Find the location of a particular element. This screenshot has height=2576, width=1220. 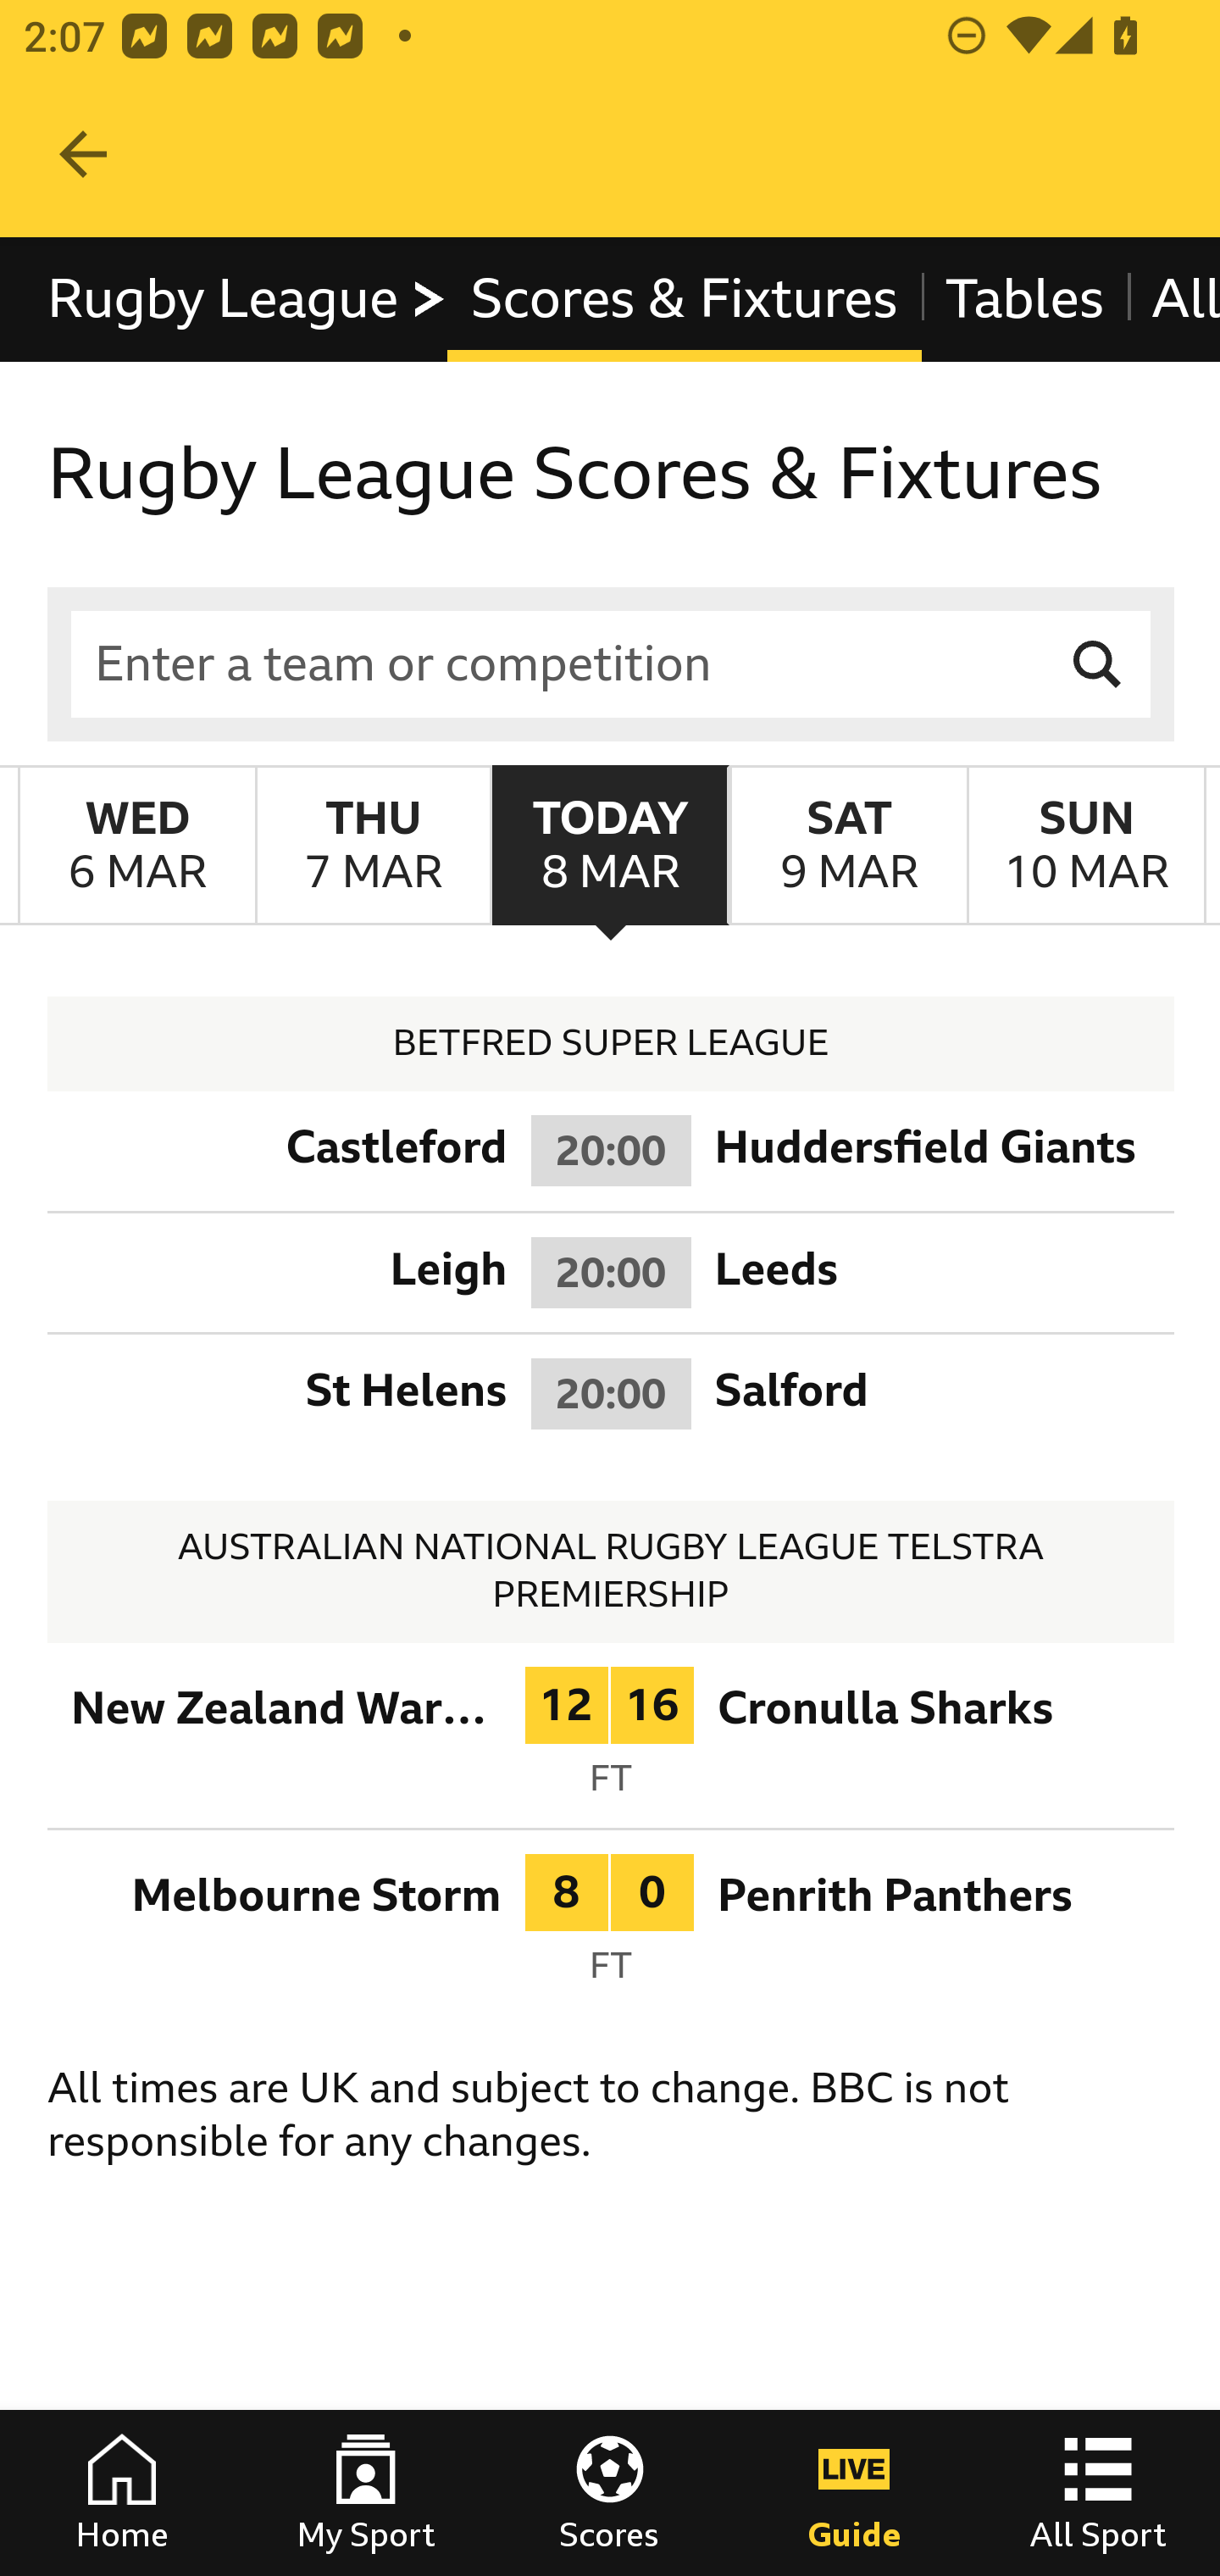

Tables is located at coordinates (1023, 298).